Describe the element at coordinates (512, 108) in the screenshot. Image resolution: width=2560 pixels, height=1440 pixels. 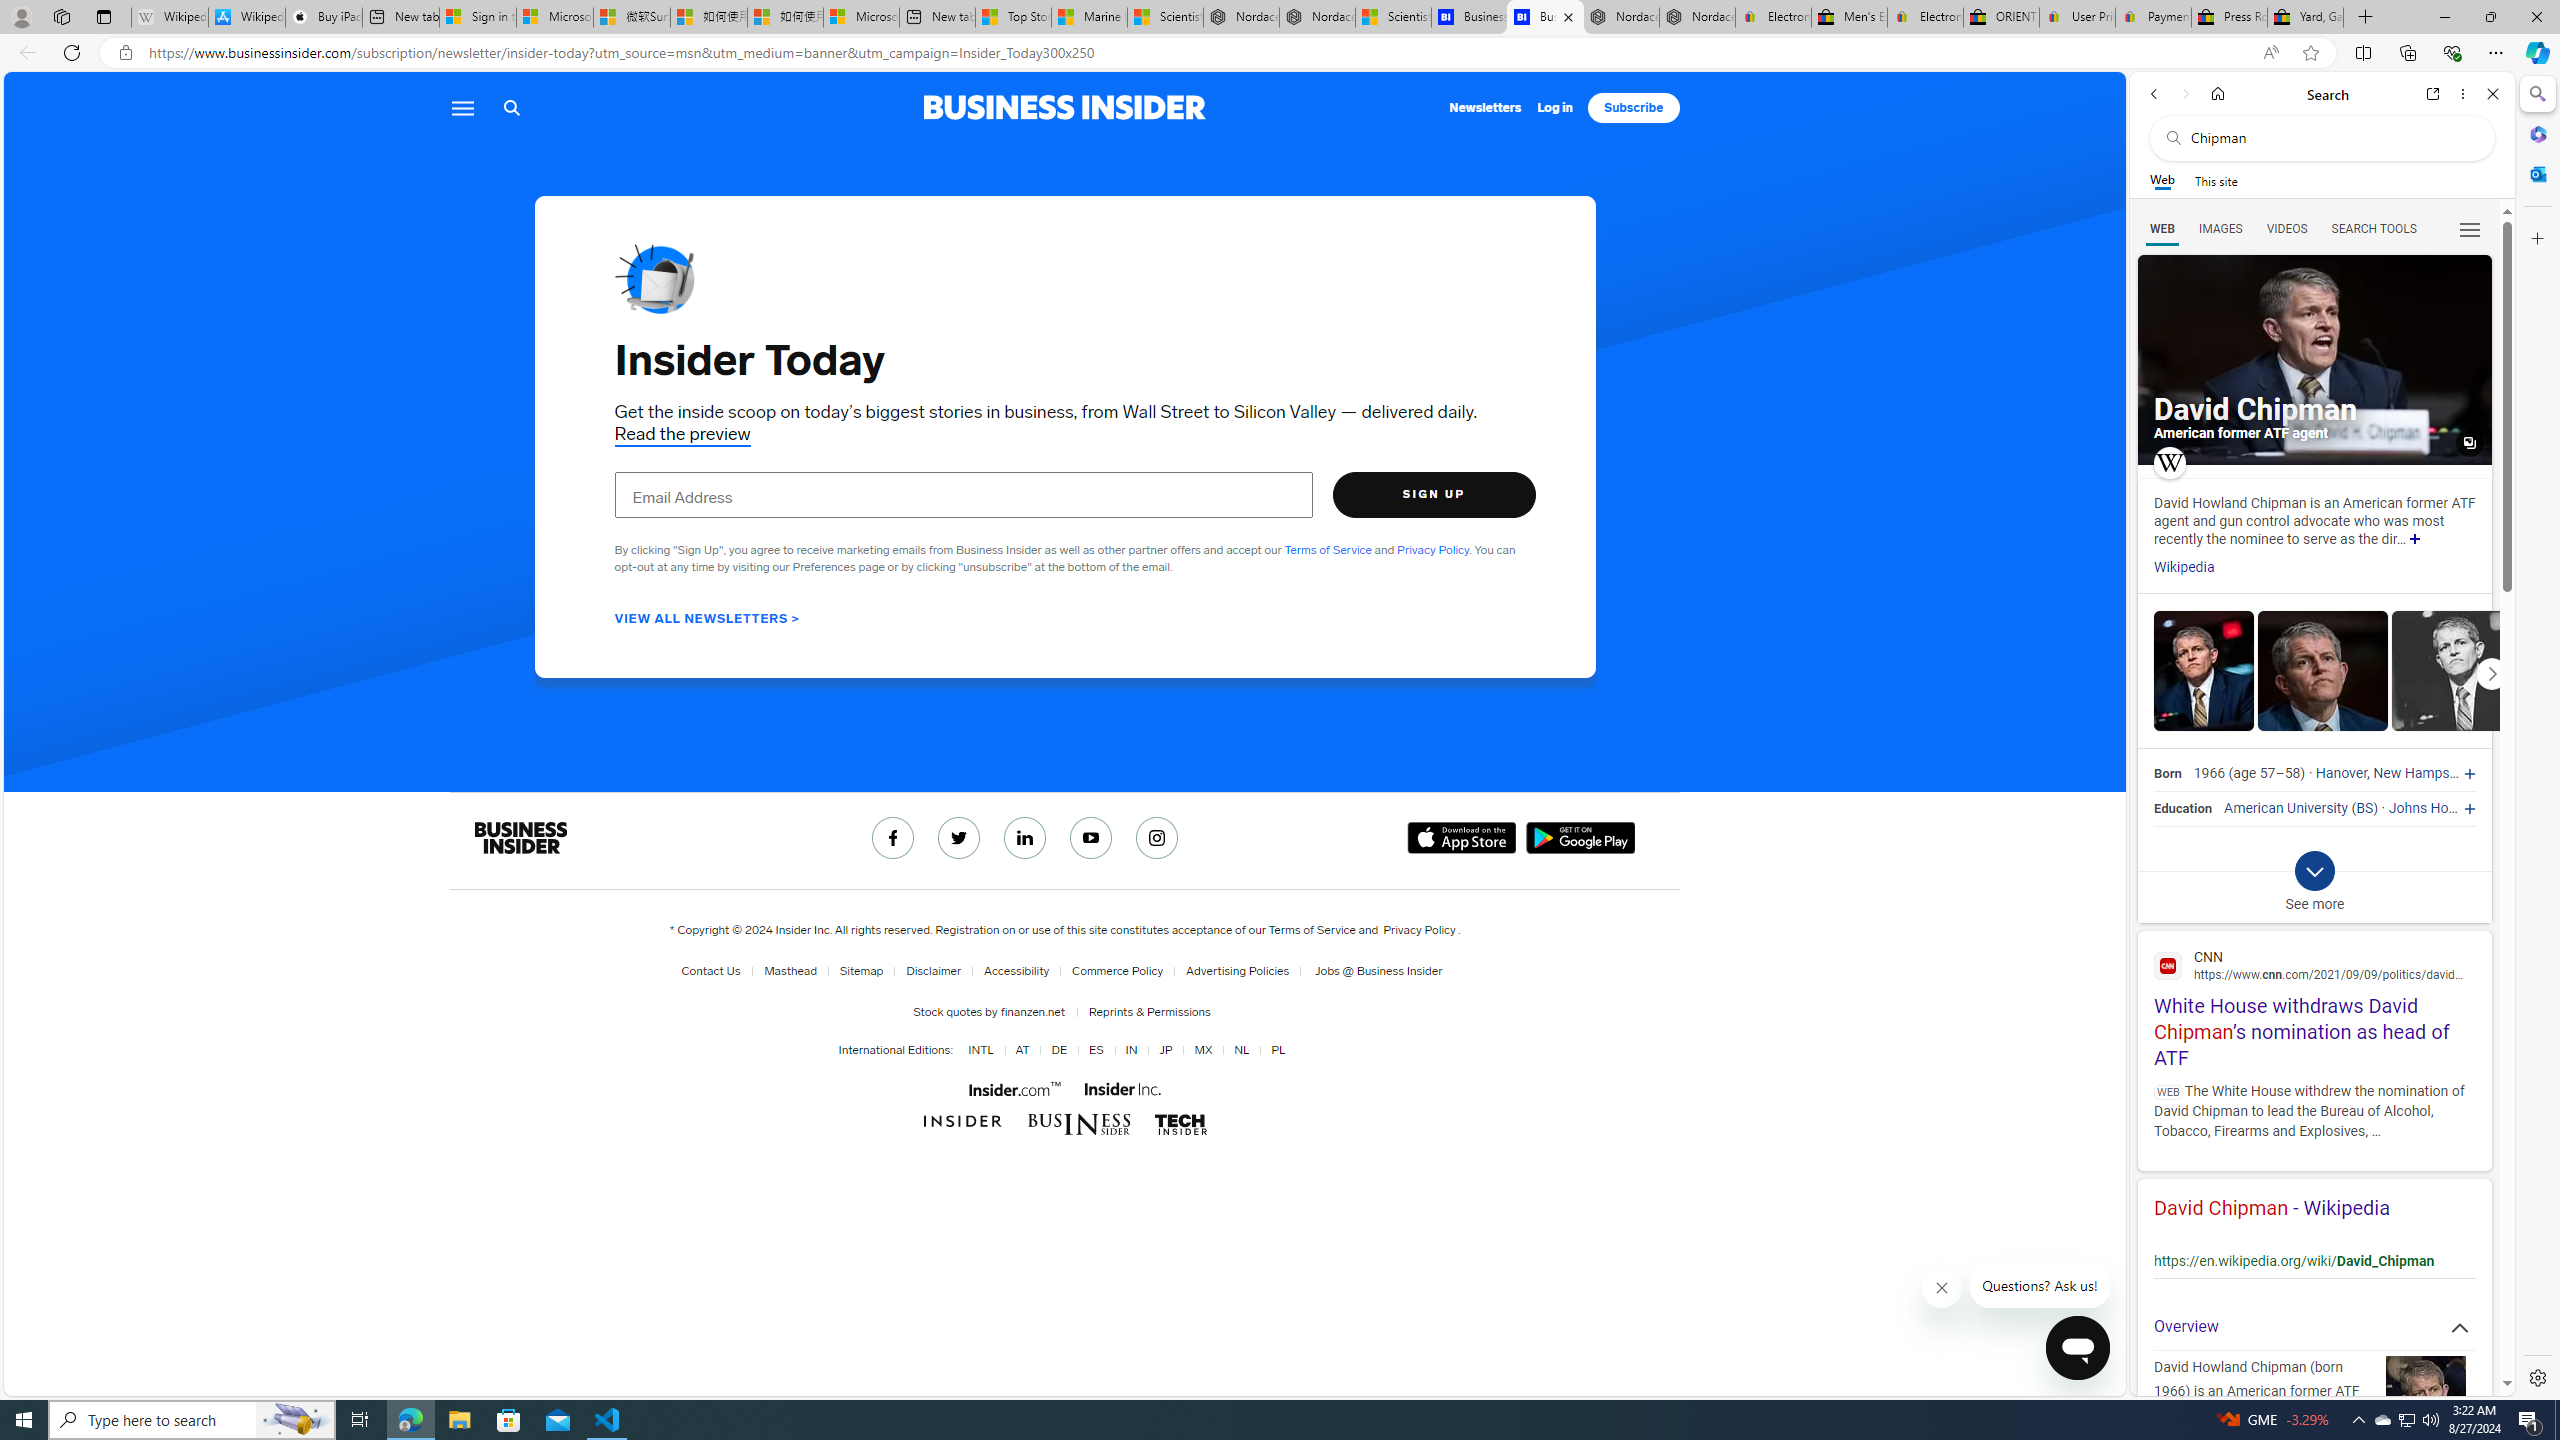
I see `Go to the search page.` at that location.